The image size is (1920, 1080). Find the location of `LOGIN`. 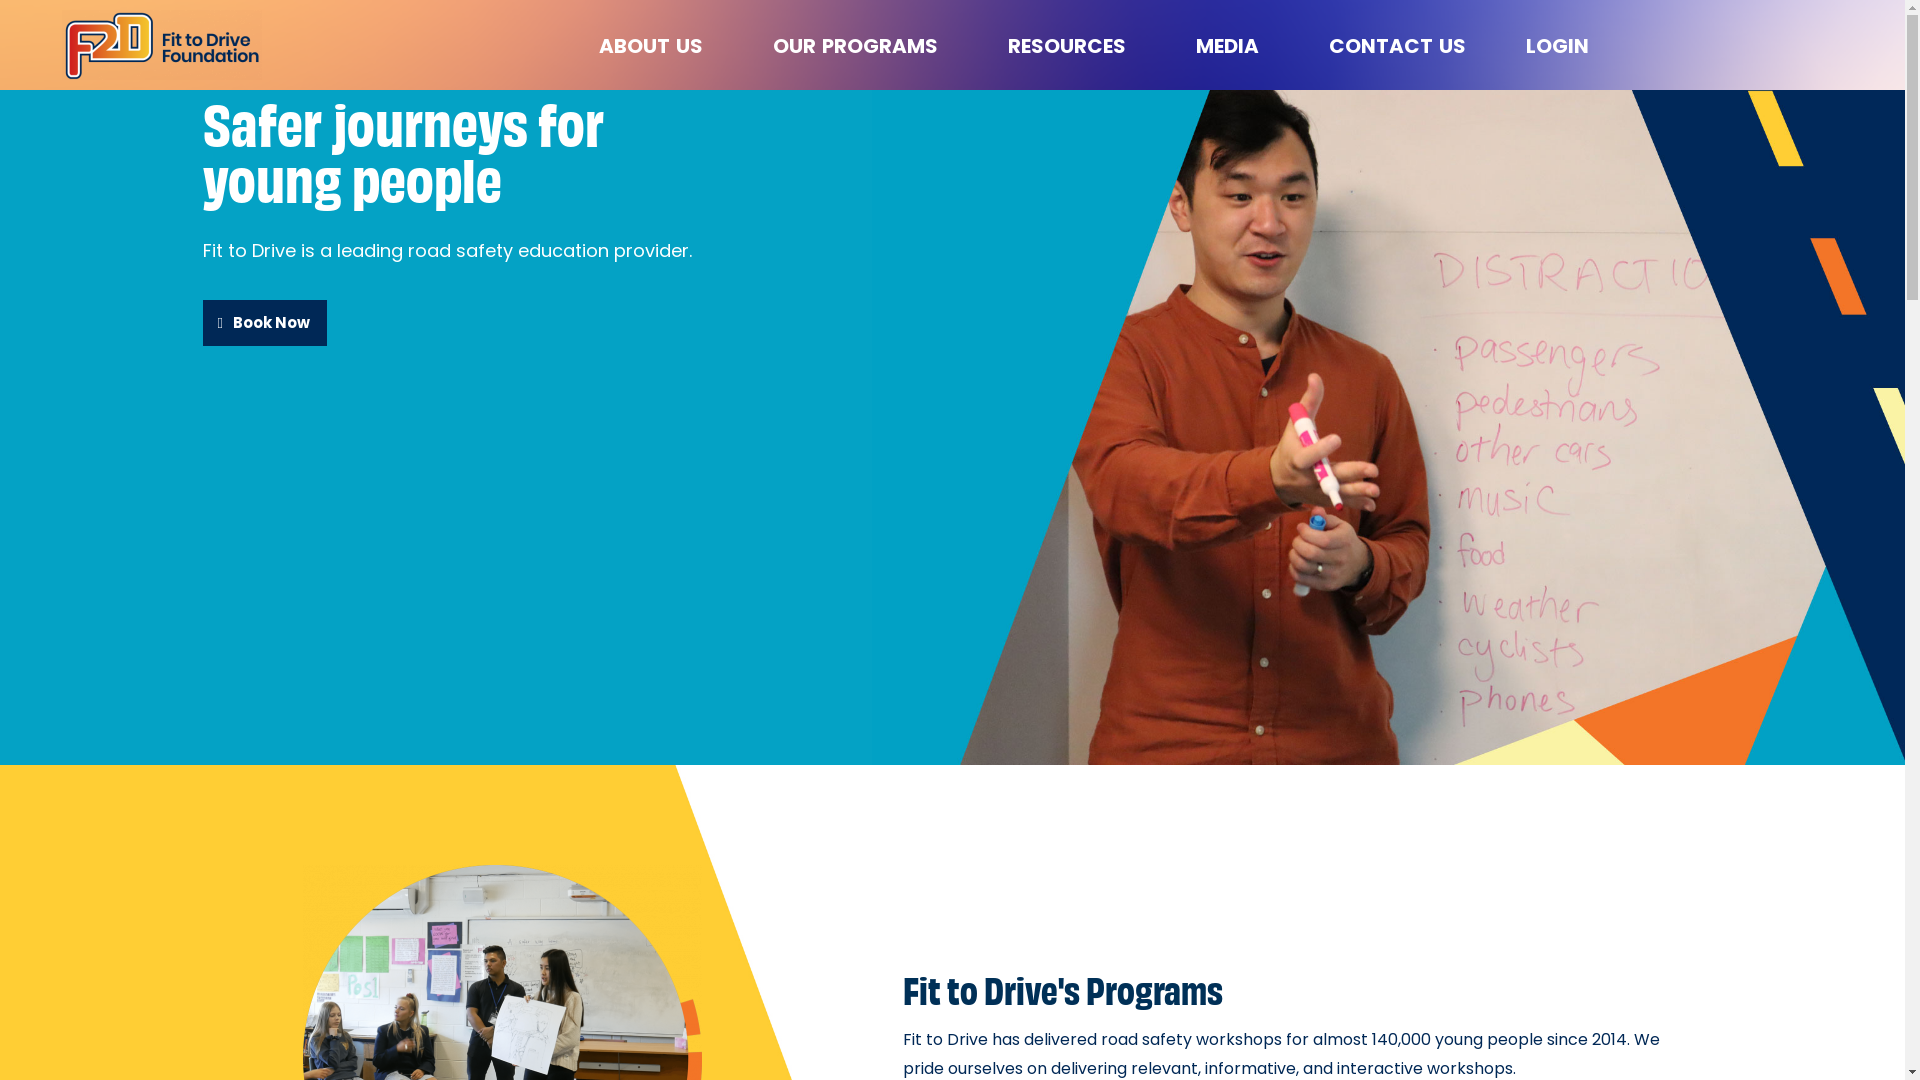

LOGIN is located at coordinates (1558, 46).